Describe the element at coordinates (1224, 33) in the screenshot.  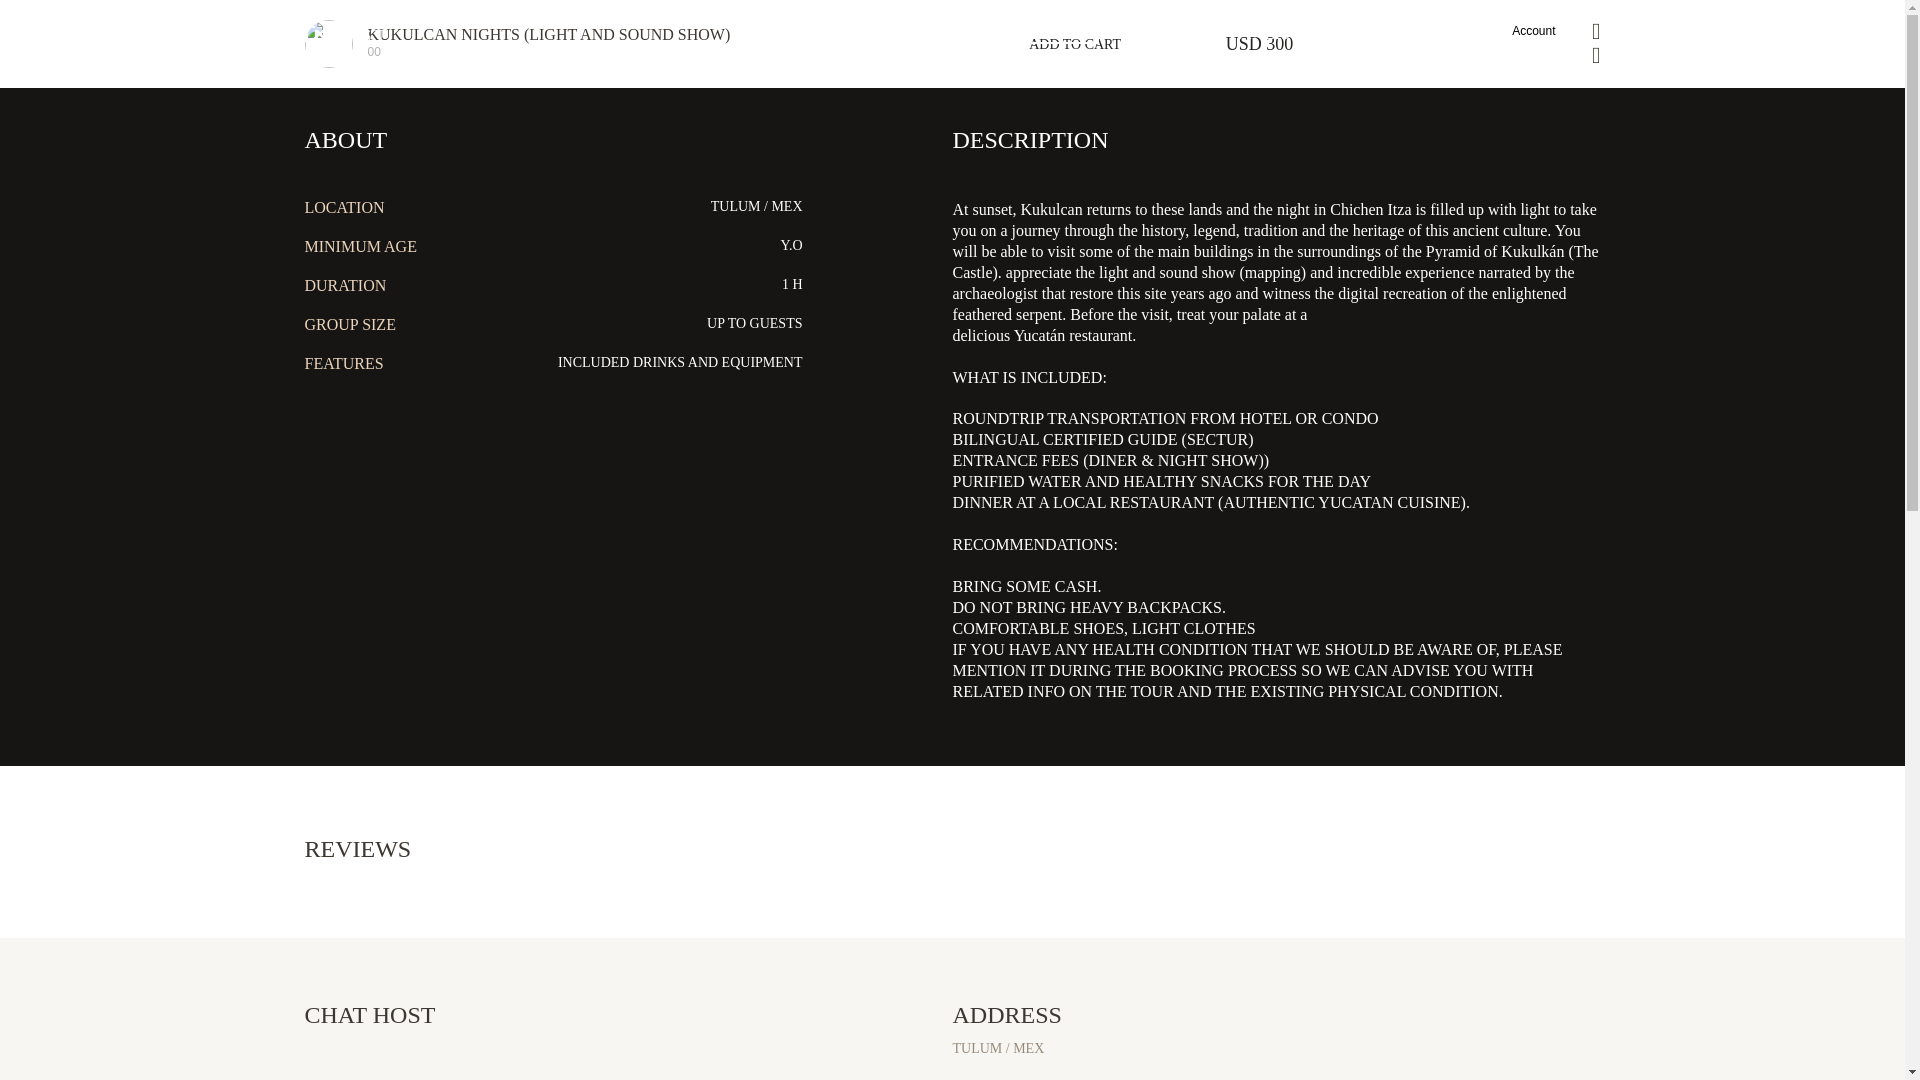
I see `DOWNLOAD APP` at that location.